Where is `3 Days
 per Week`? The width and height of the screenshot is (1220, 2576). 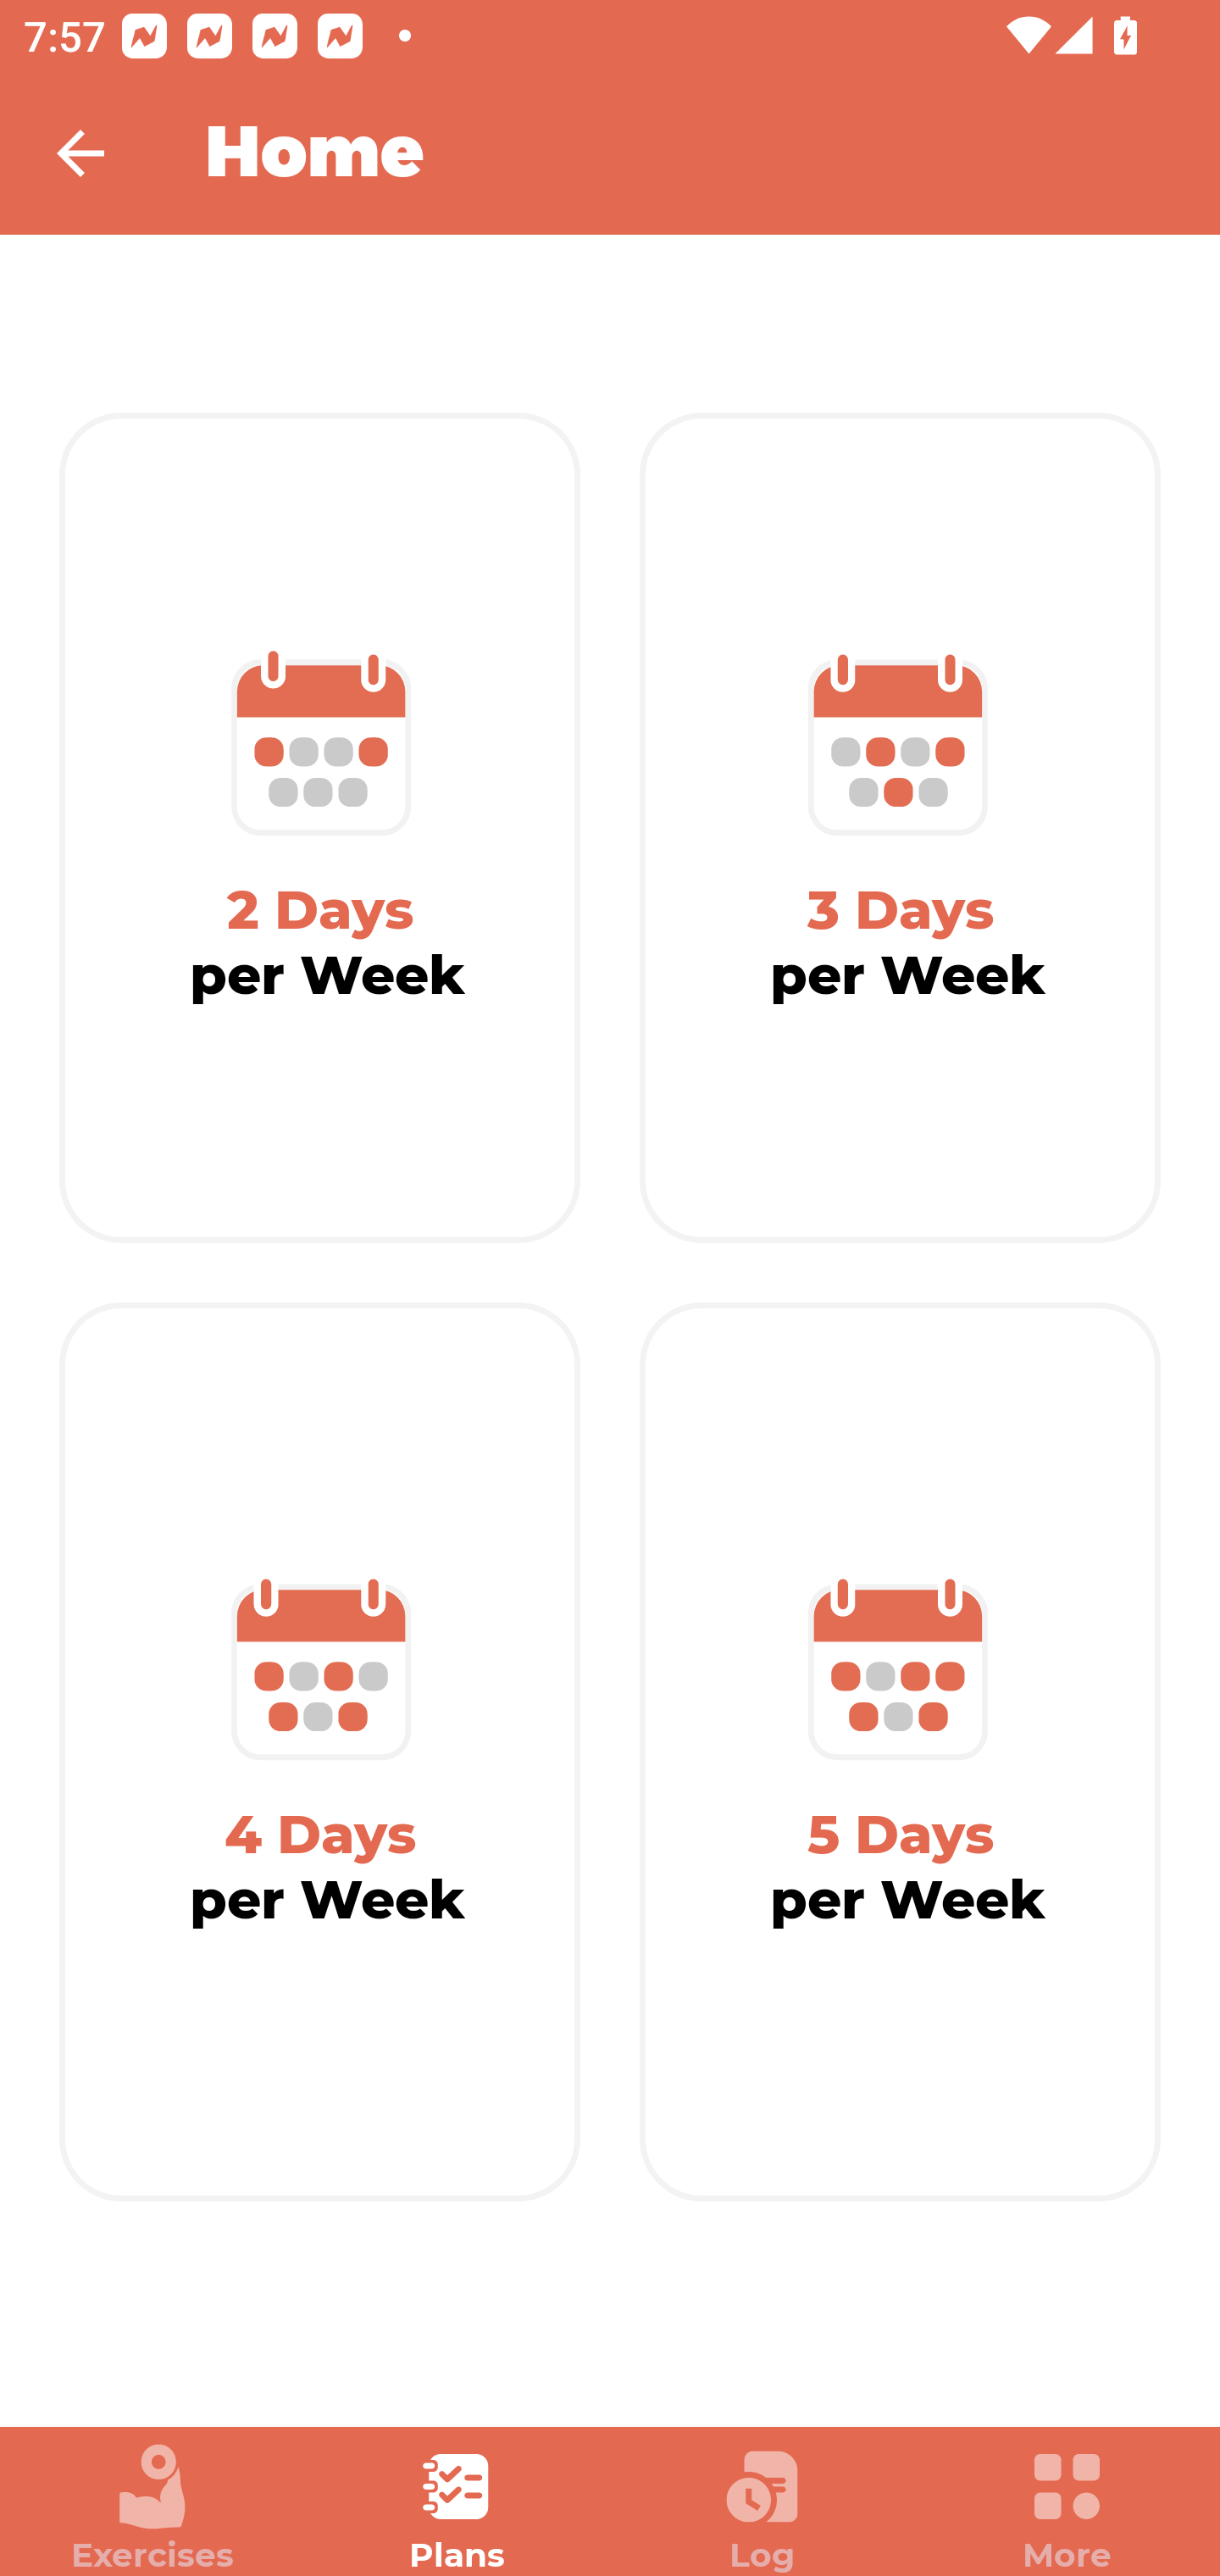 3 Days
 per Week is located at coordinates (900, 828).